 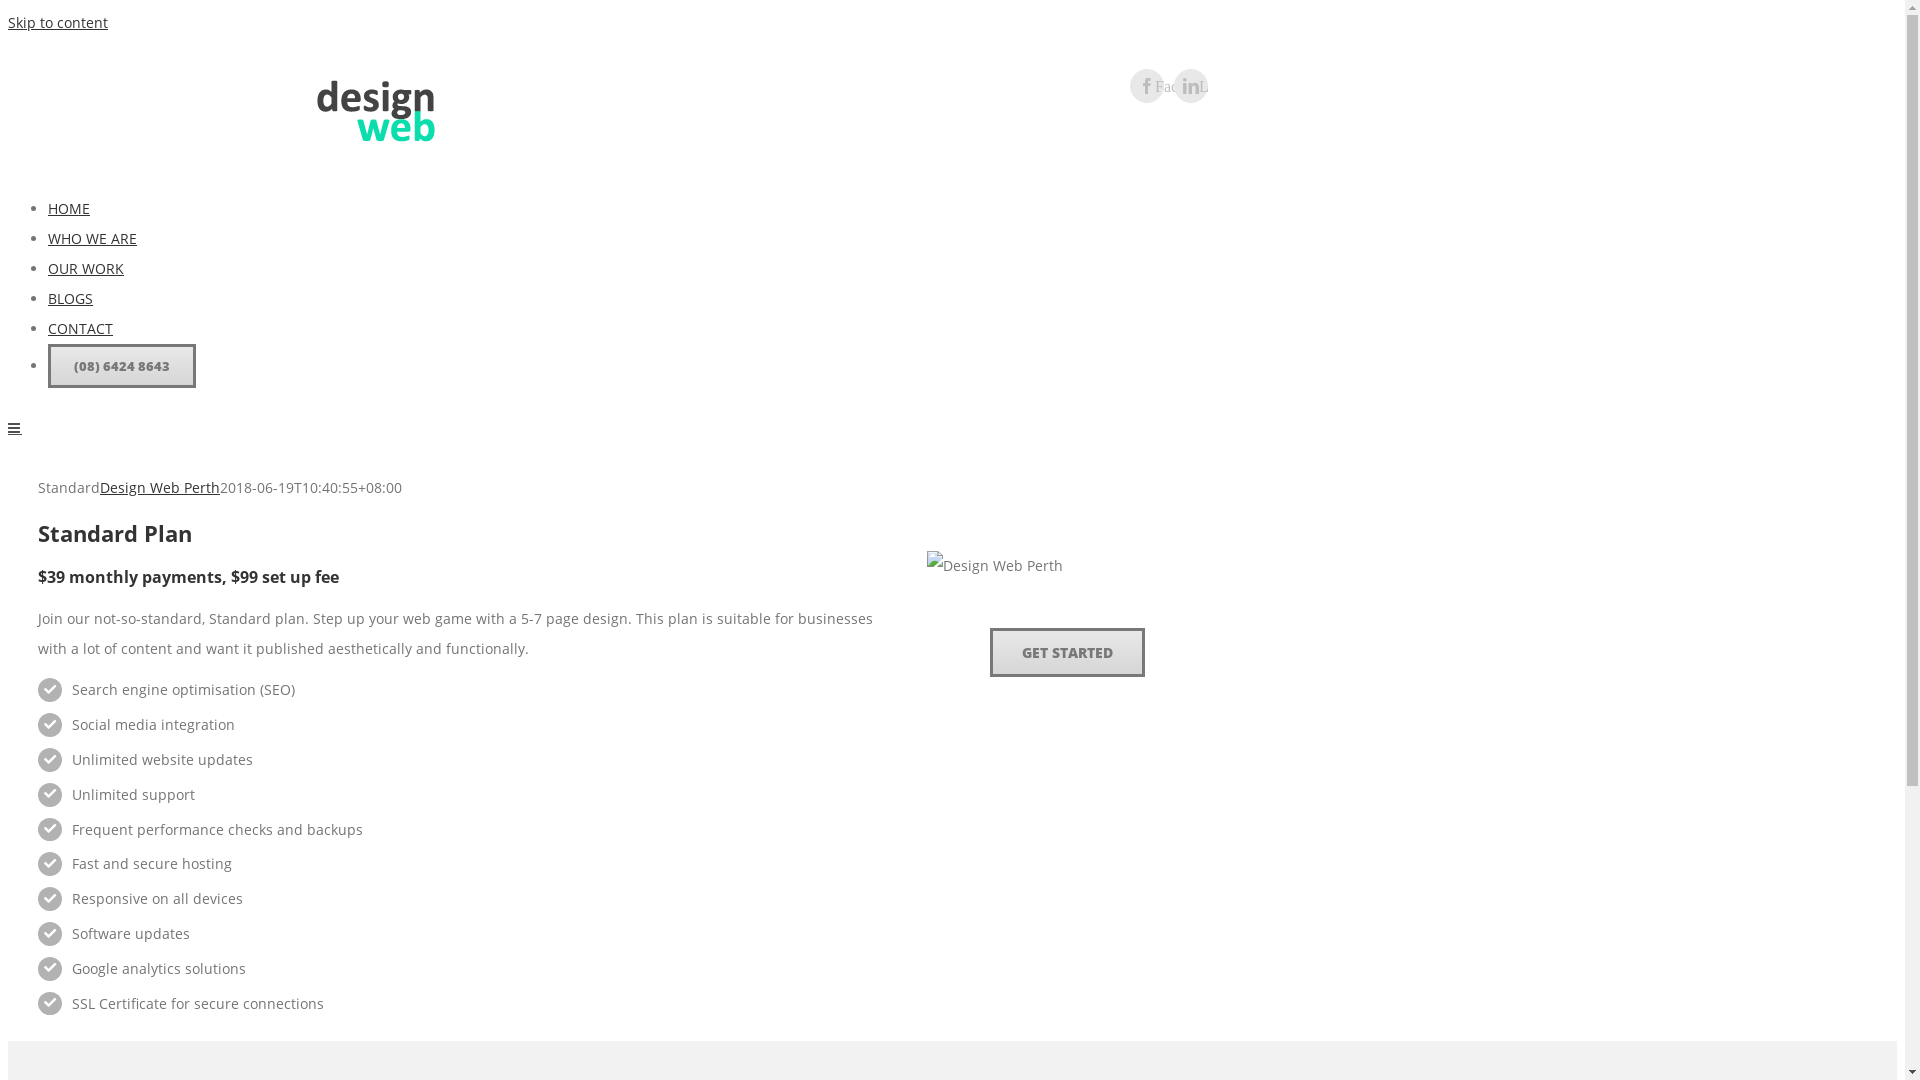 What do you see at coordinates (92, 238) in the screenshot?
I see `WHO WE ARE` at bounding box center [92, 238].